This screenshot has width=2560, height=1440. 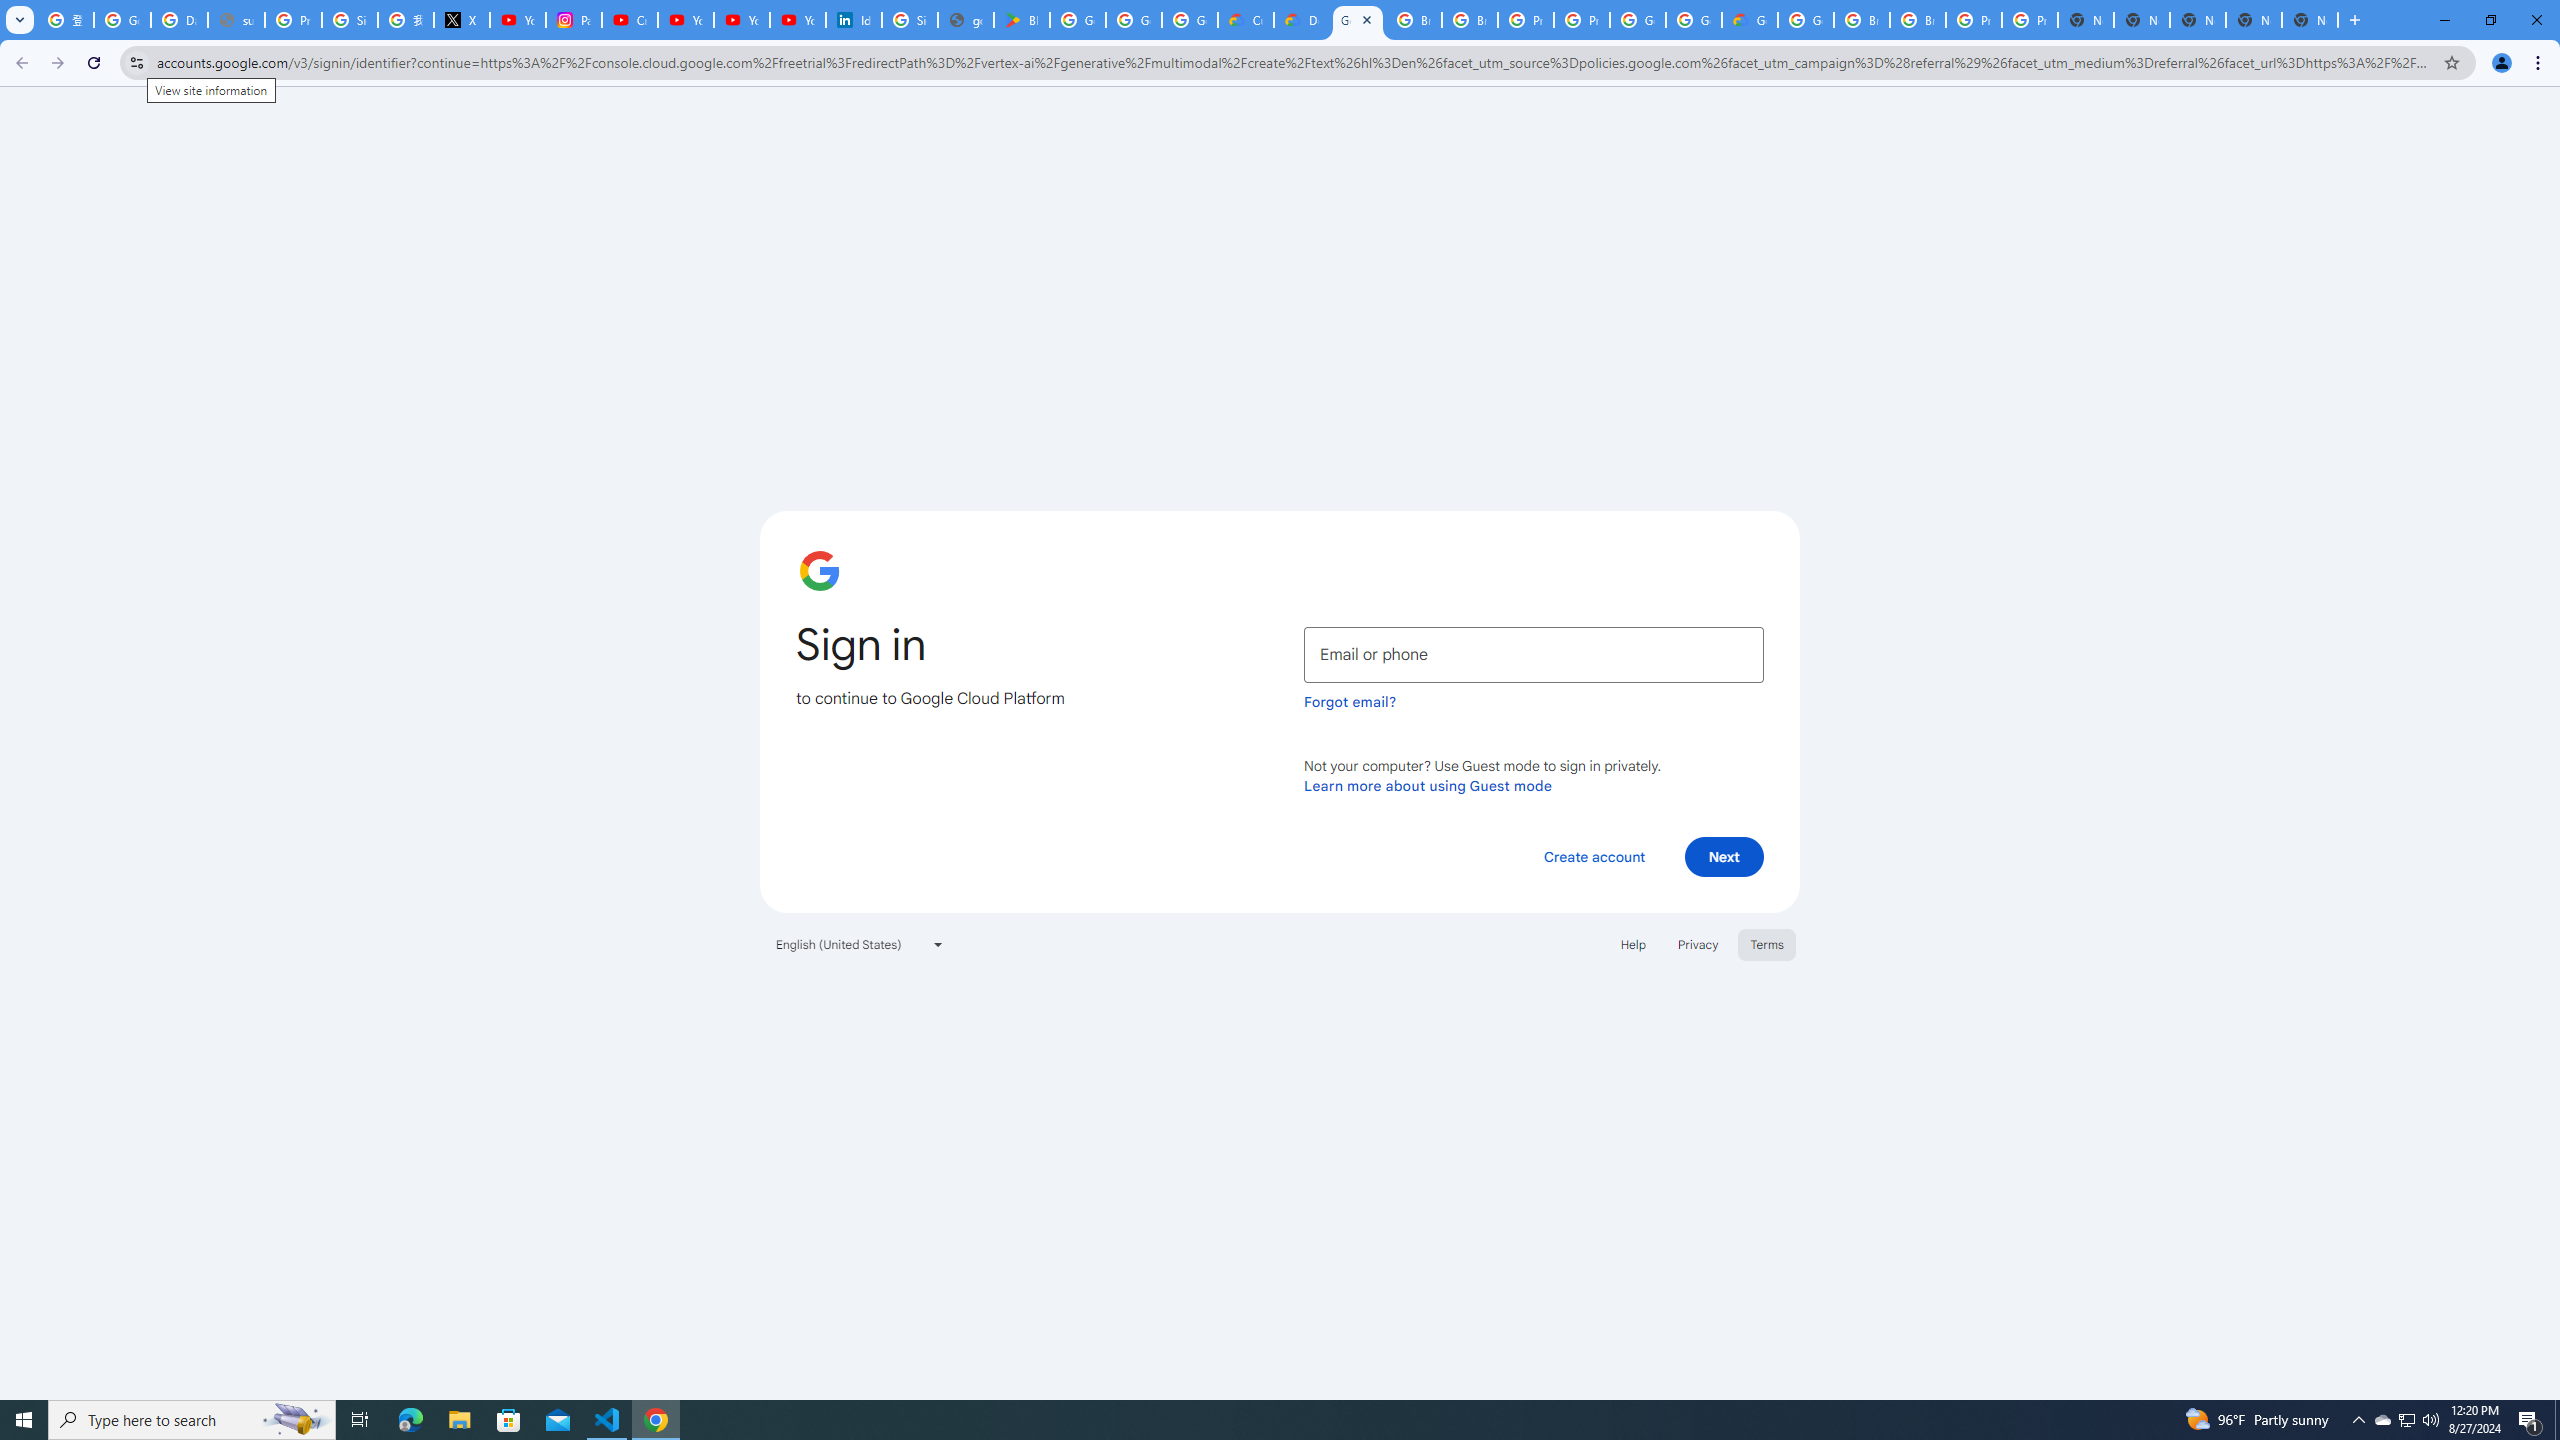 What do you see at coordinates (1534, 654) in the screenshot?
I see `Email or phone` at bounding box center [1534, 654].